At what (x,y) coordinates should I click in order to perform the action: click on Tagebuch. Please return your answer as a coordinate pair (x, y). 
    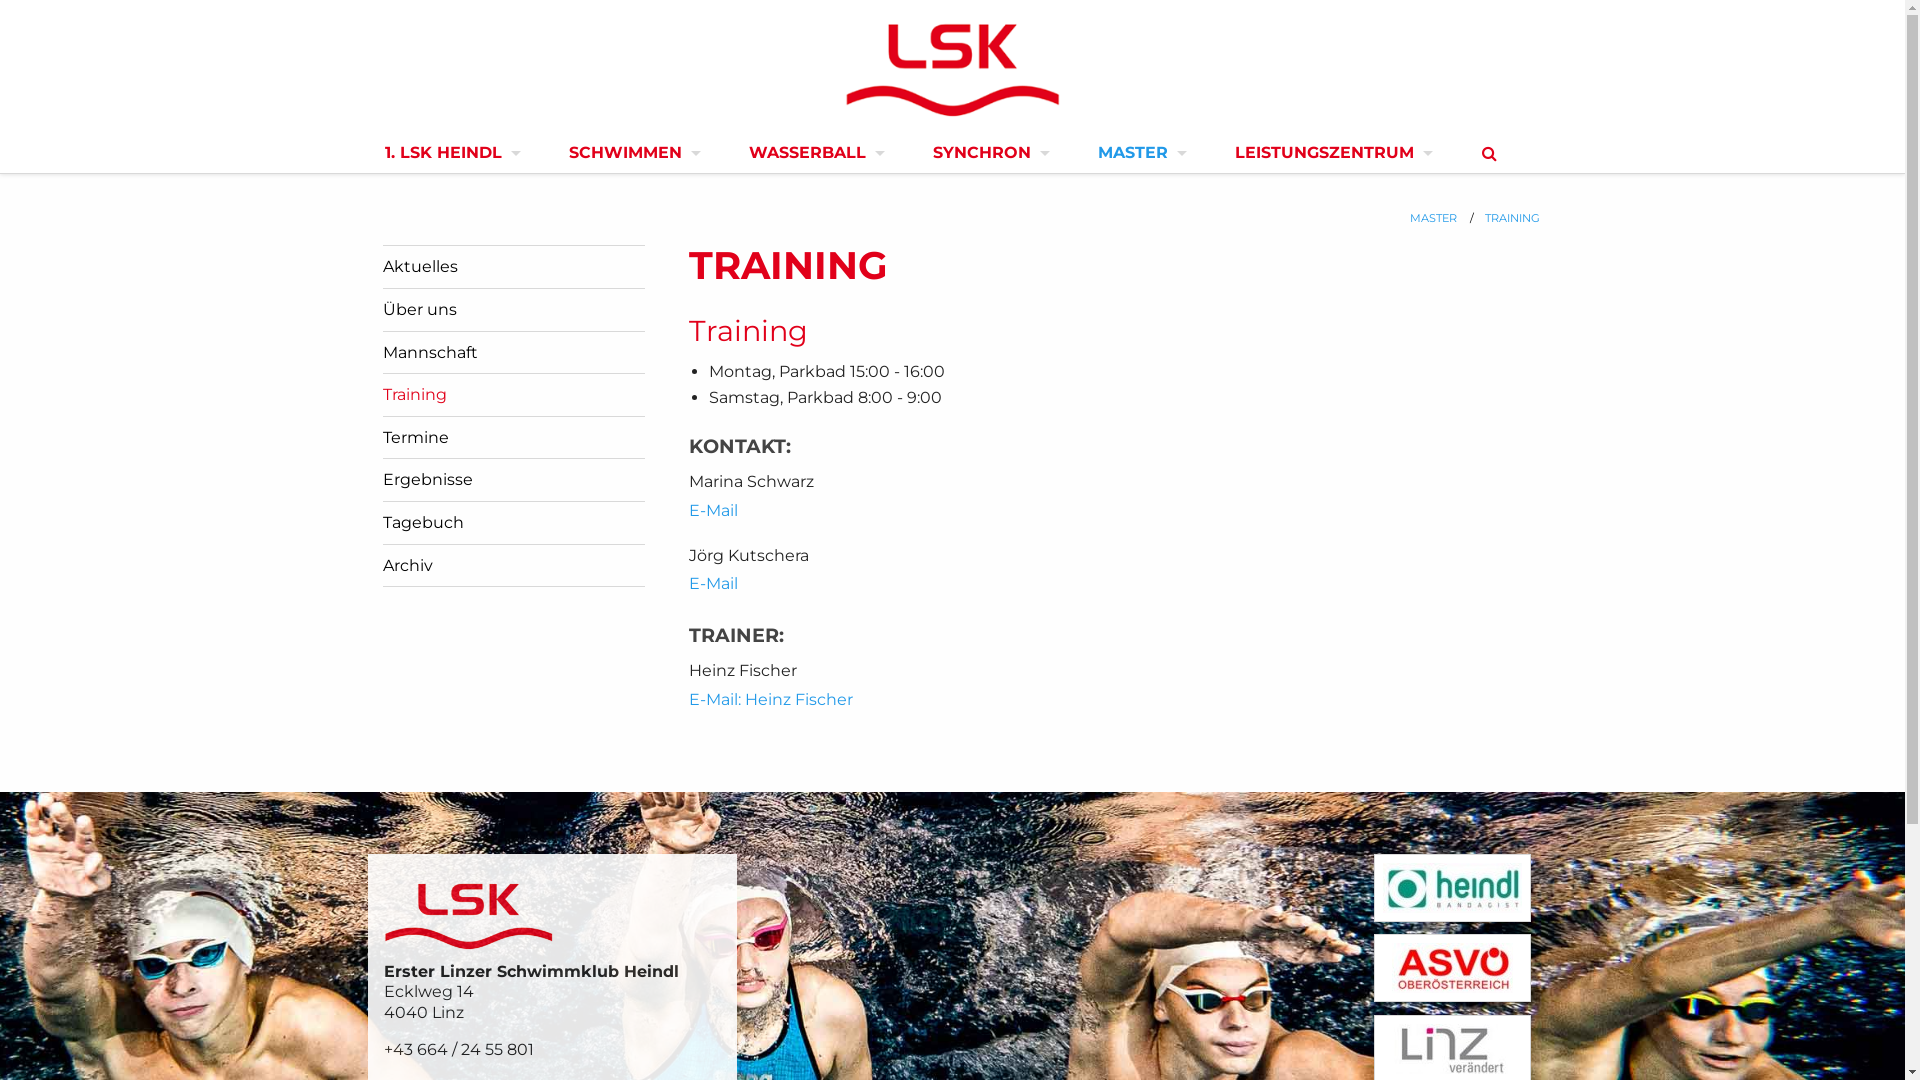
    Looking at the image, I should click on (422, 522).